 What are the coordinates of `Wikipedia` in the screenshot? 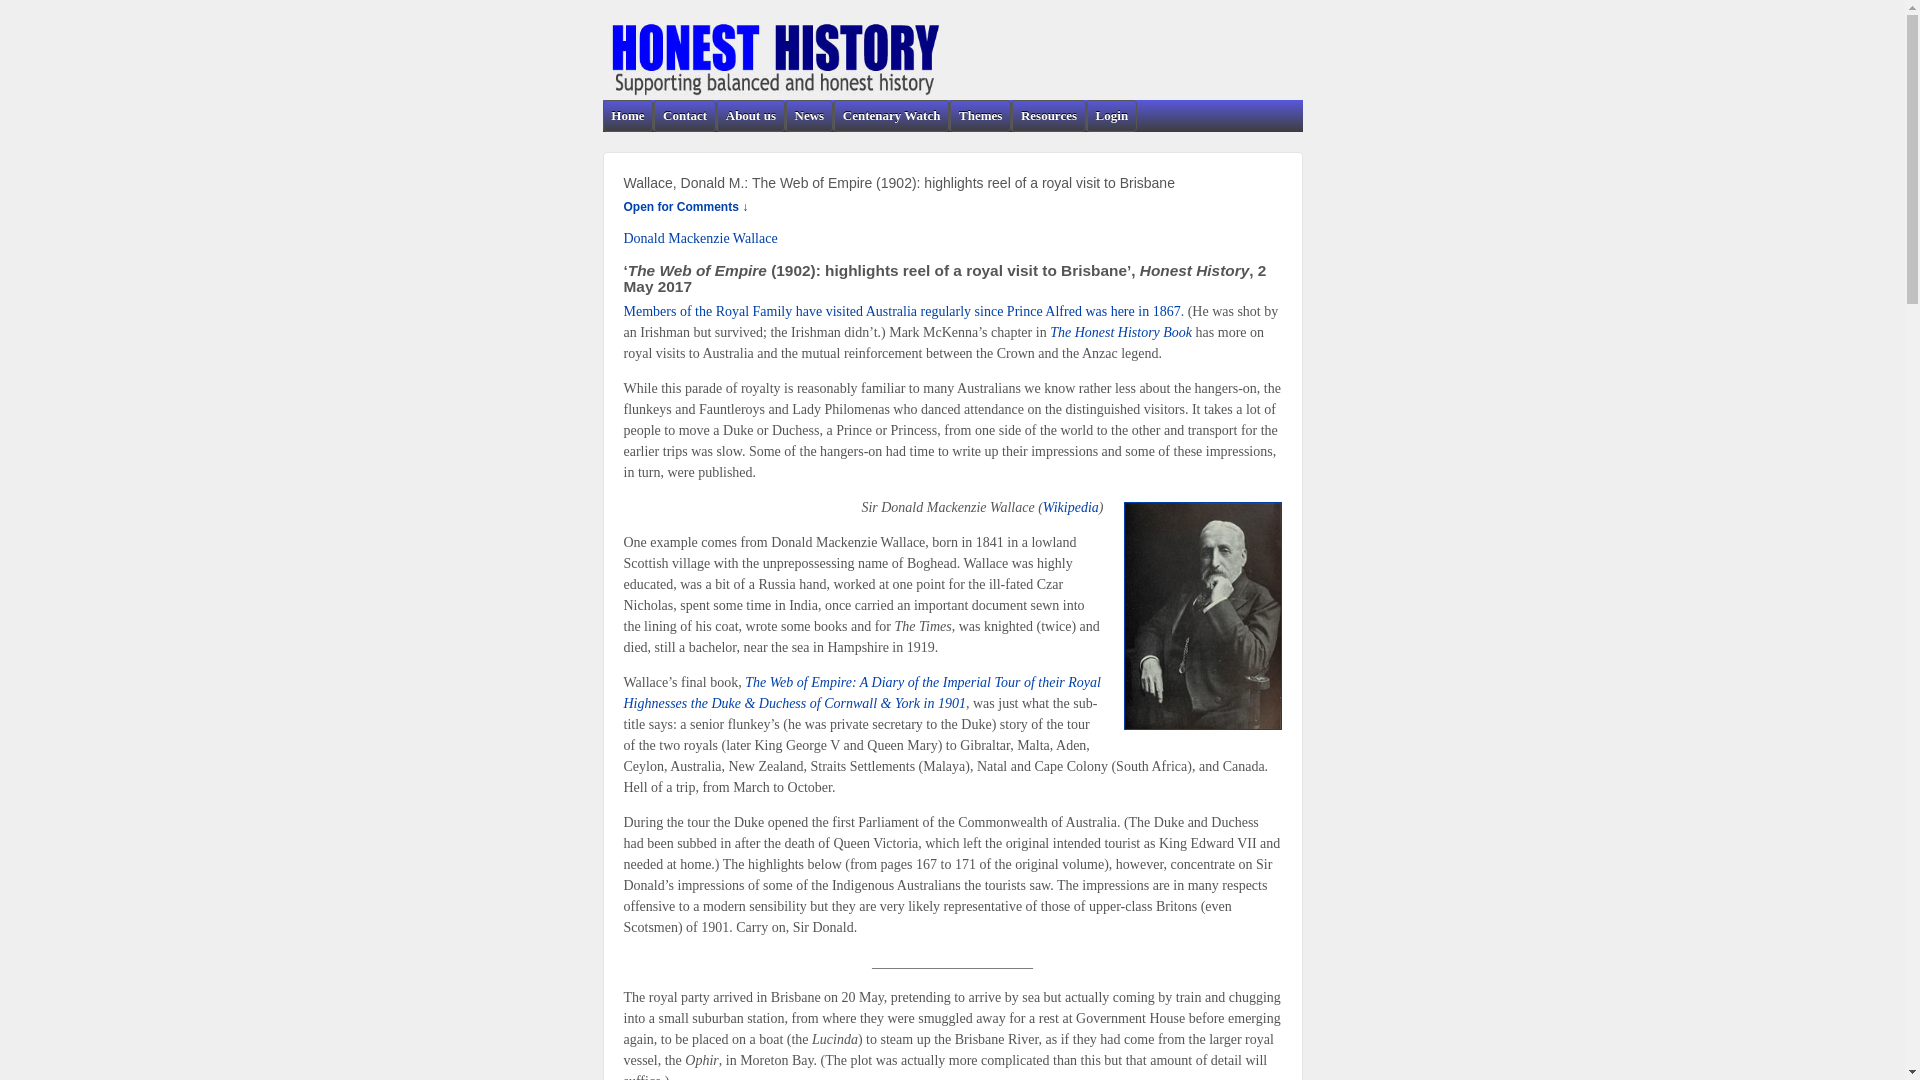 It's located at (1071, 508).